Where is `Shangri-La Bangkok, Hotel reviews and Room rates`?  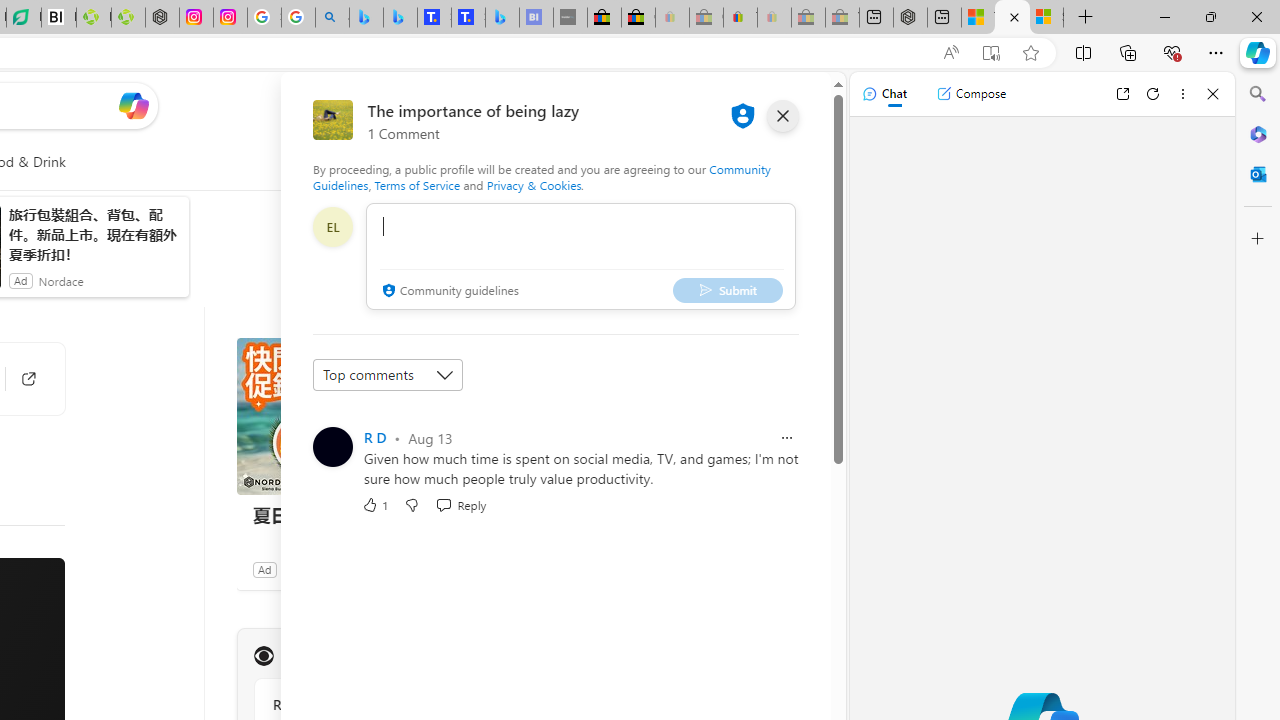 Shangri-La Bangkok, Hotel reviews and Room rates is located at coordinates (468, 18).